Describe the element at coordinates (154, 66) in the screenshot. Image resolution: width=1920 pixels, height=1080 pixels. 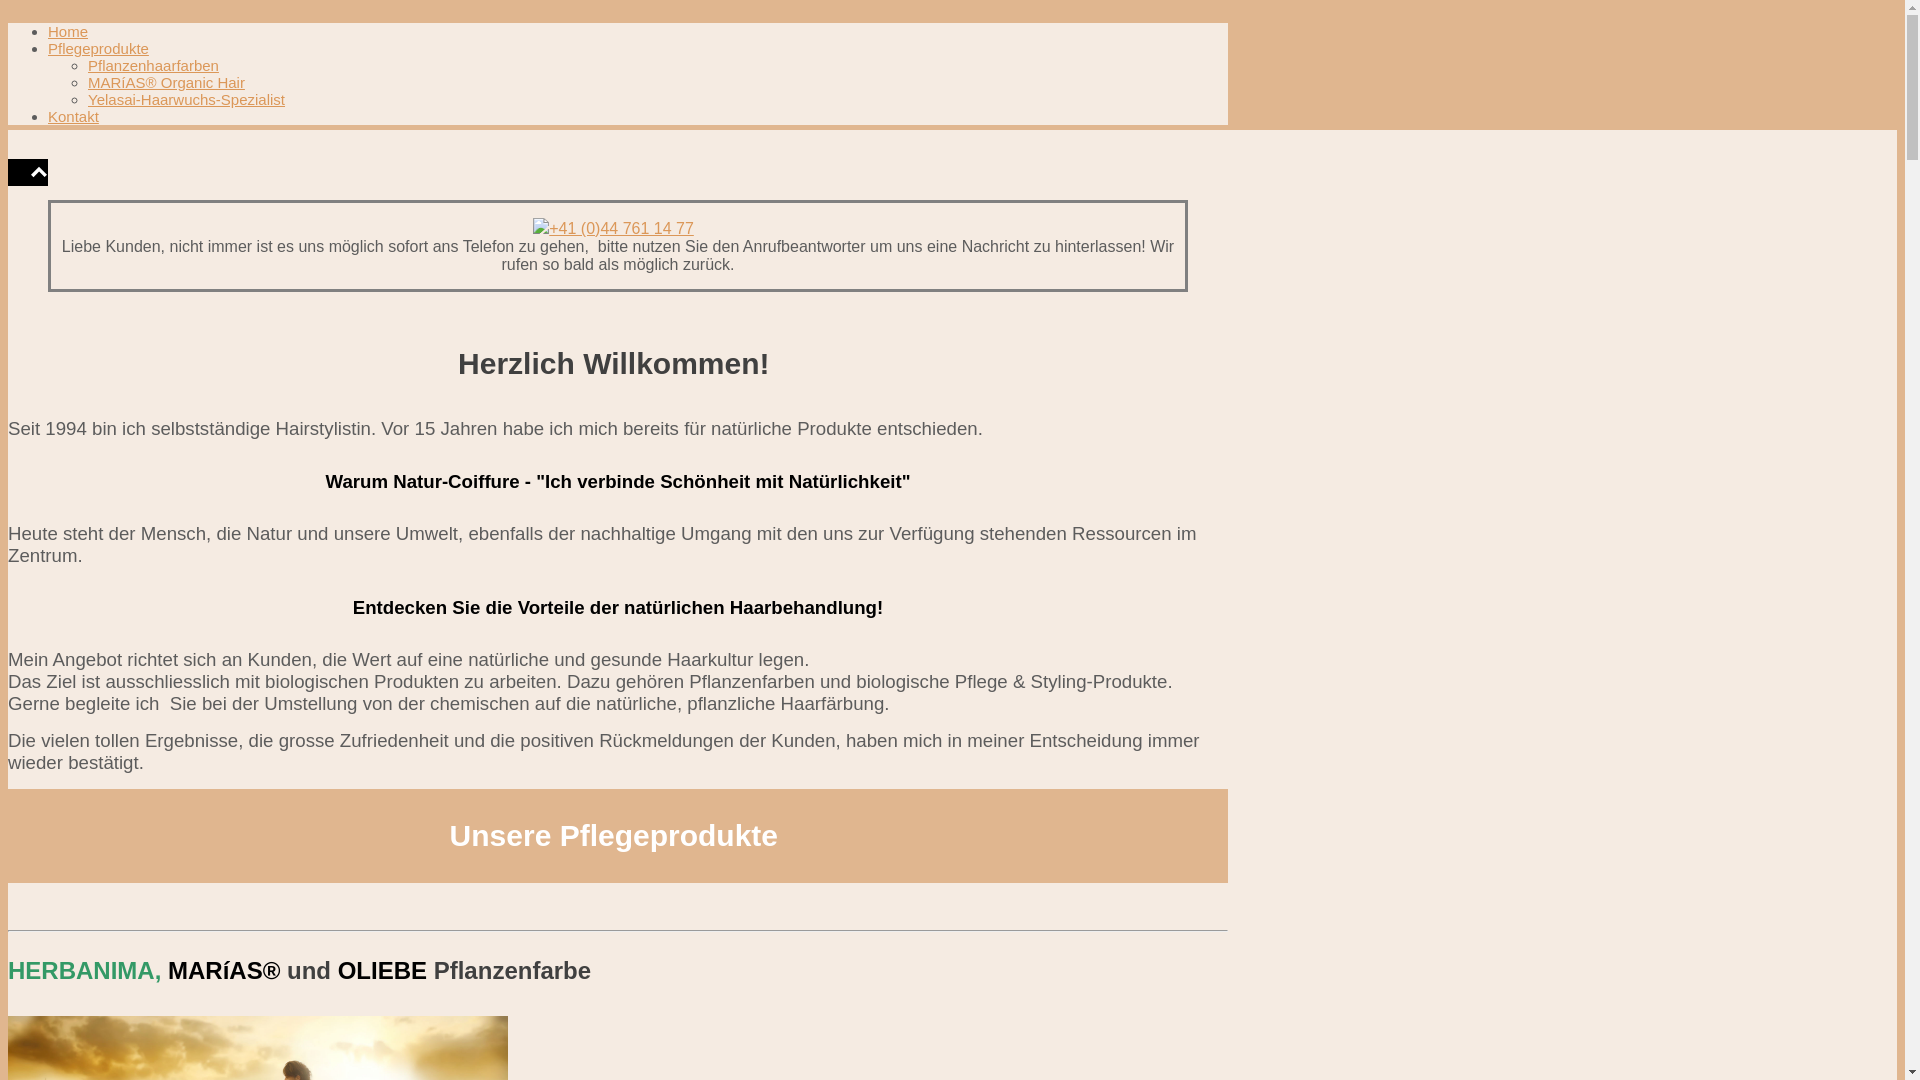
I see `Pflanzenhaarfarben` at that location.